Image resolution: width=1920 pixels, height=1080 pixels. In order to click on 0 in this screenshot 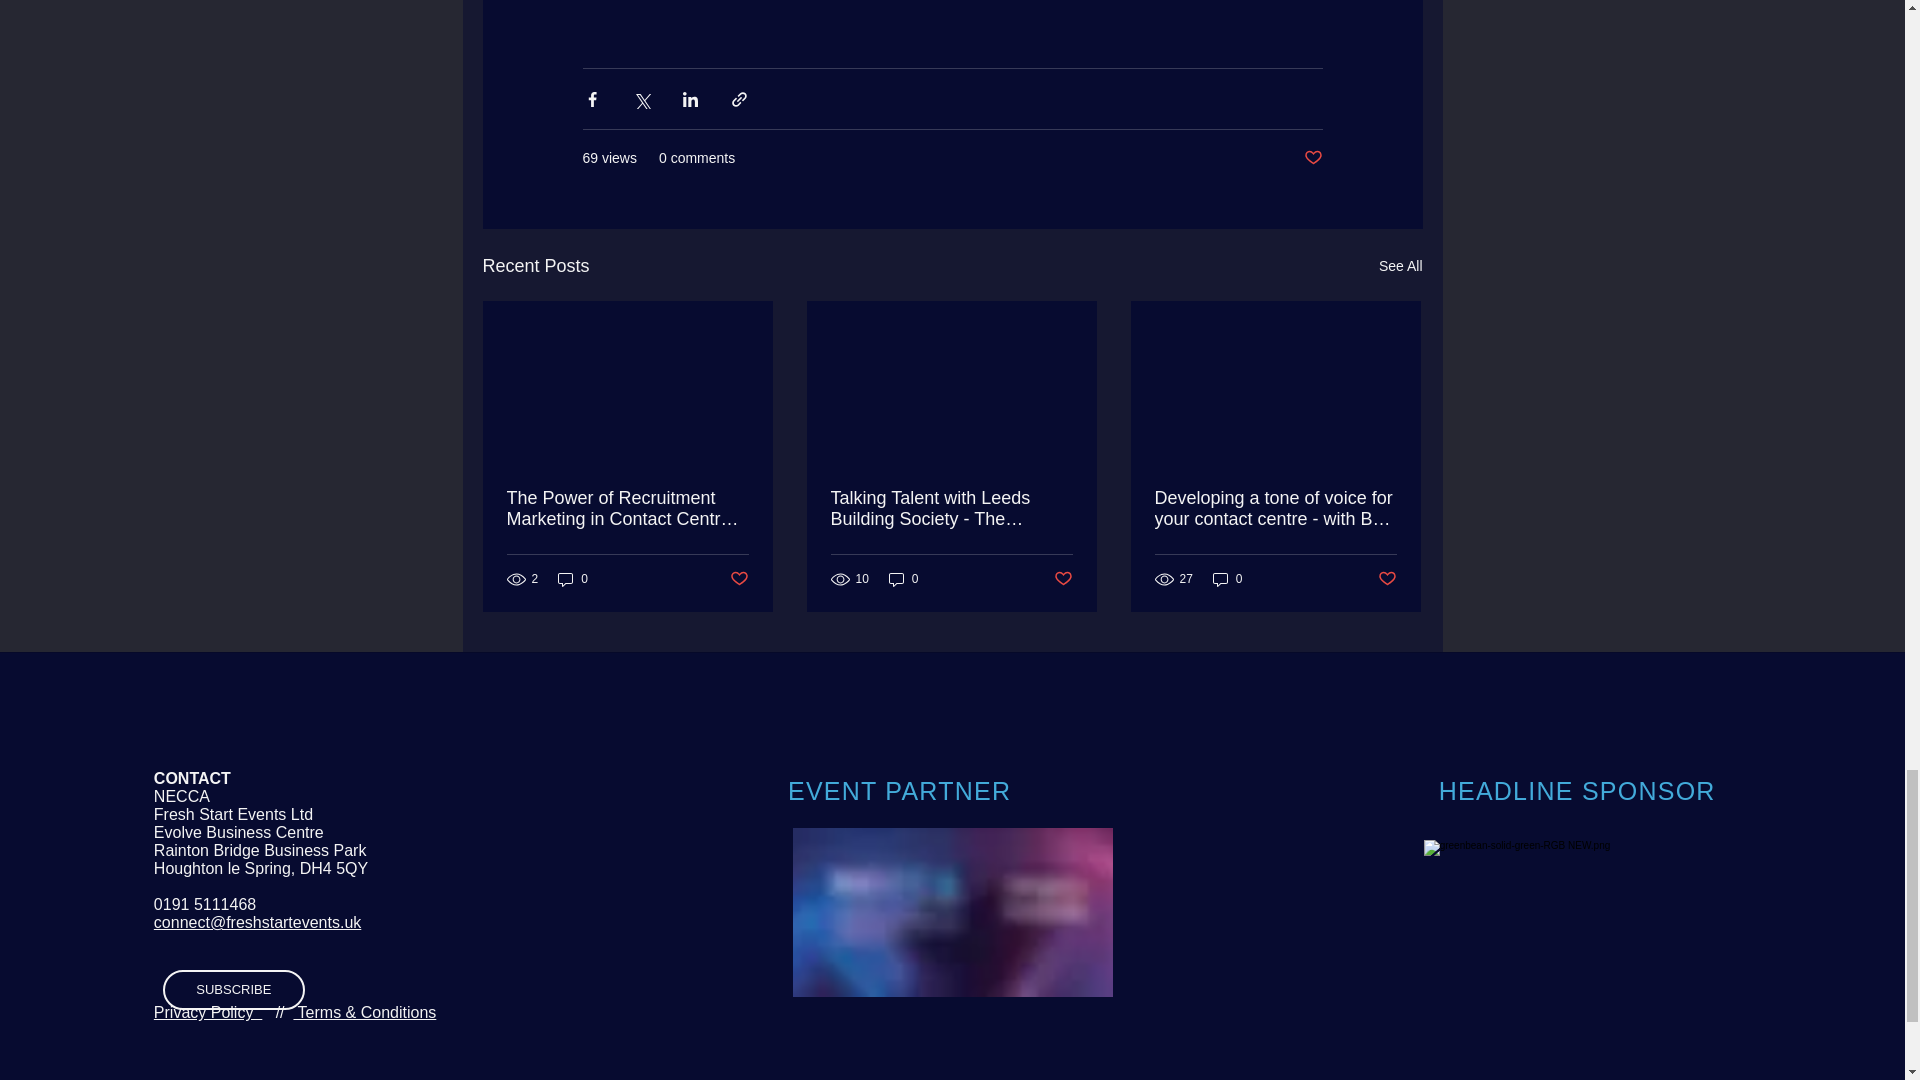, I will do `click(572, 579)`.